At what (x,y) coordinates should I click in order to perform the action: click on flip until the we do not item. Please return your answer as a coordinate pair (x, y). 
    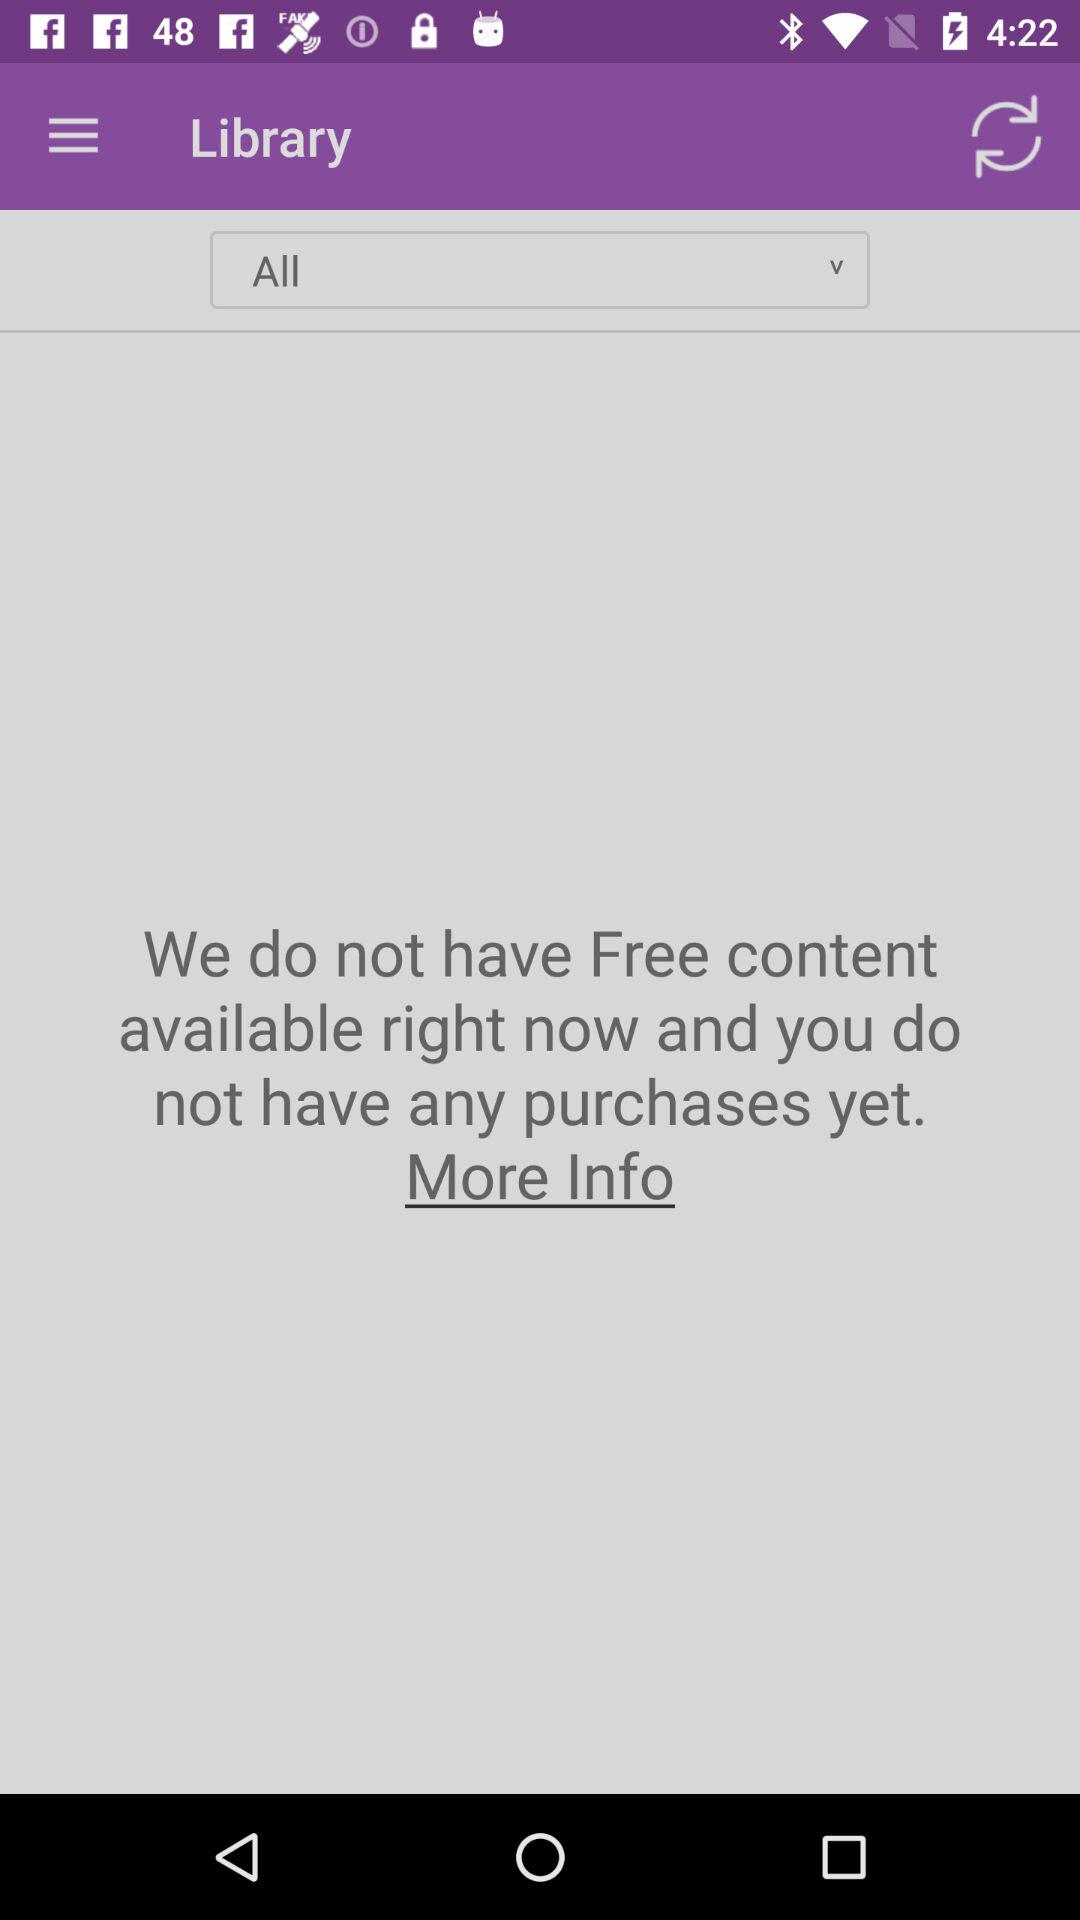
    Looking at the image, I should click on (540, 1062).